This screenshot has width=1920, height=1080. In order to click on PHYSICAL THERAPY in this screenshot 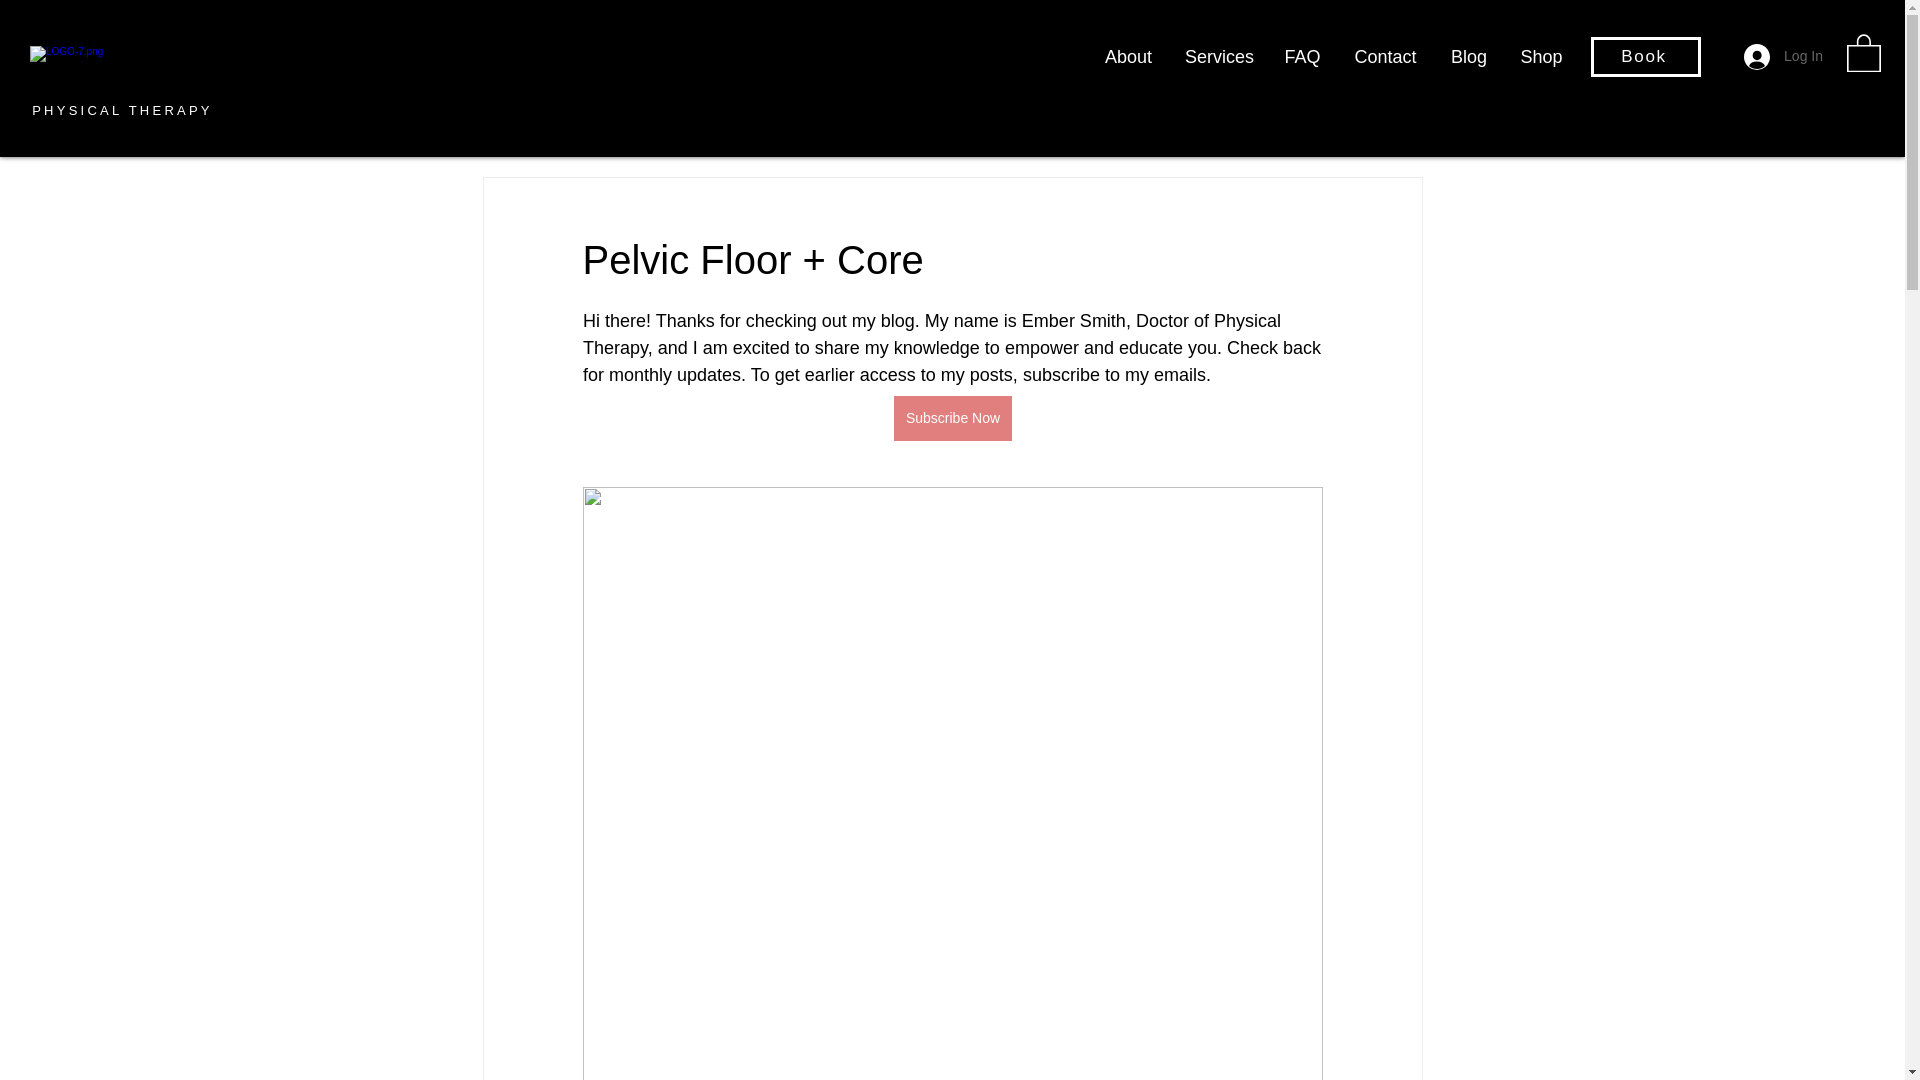, I will do `click(122, 110)`.